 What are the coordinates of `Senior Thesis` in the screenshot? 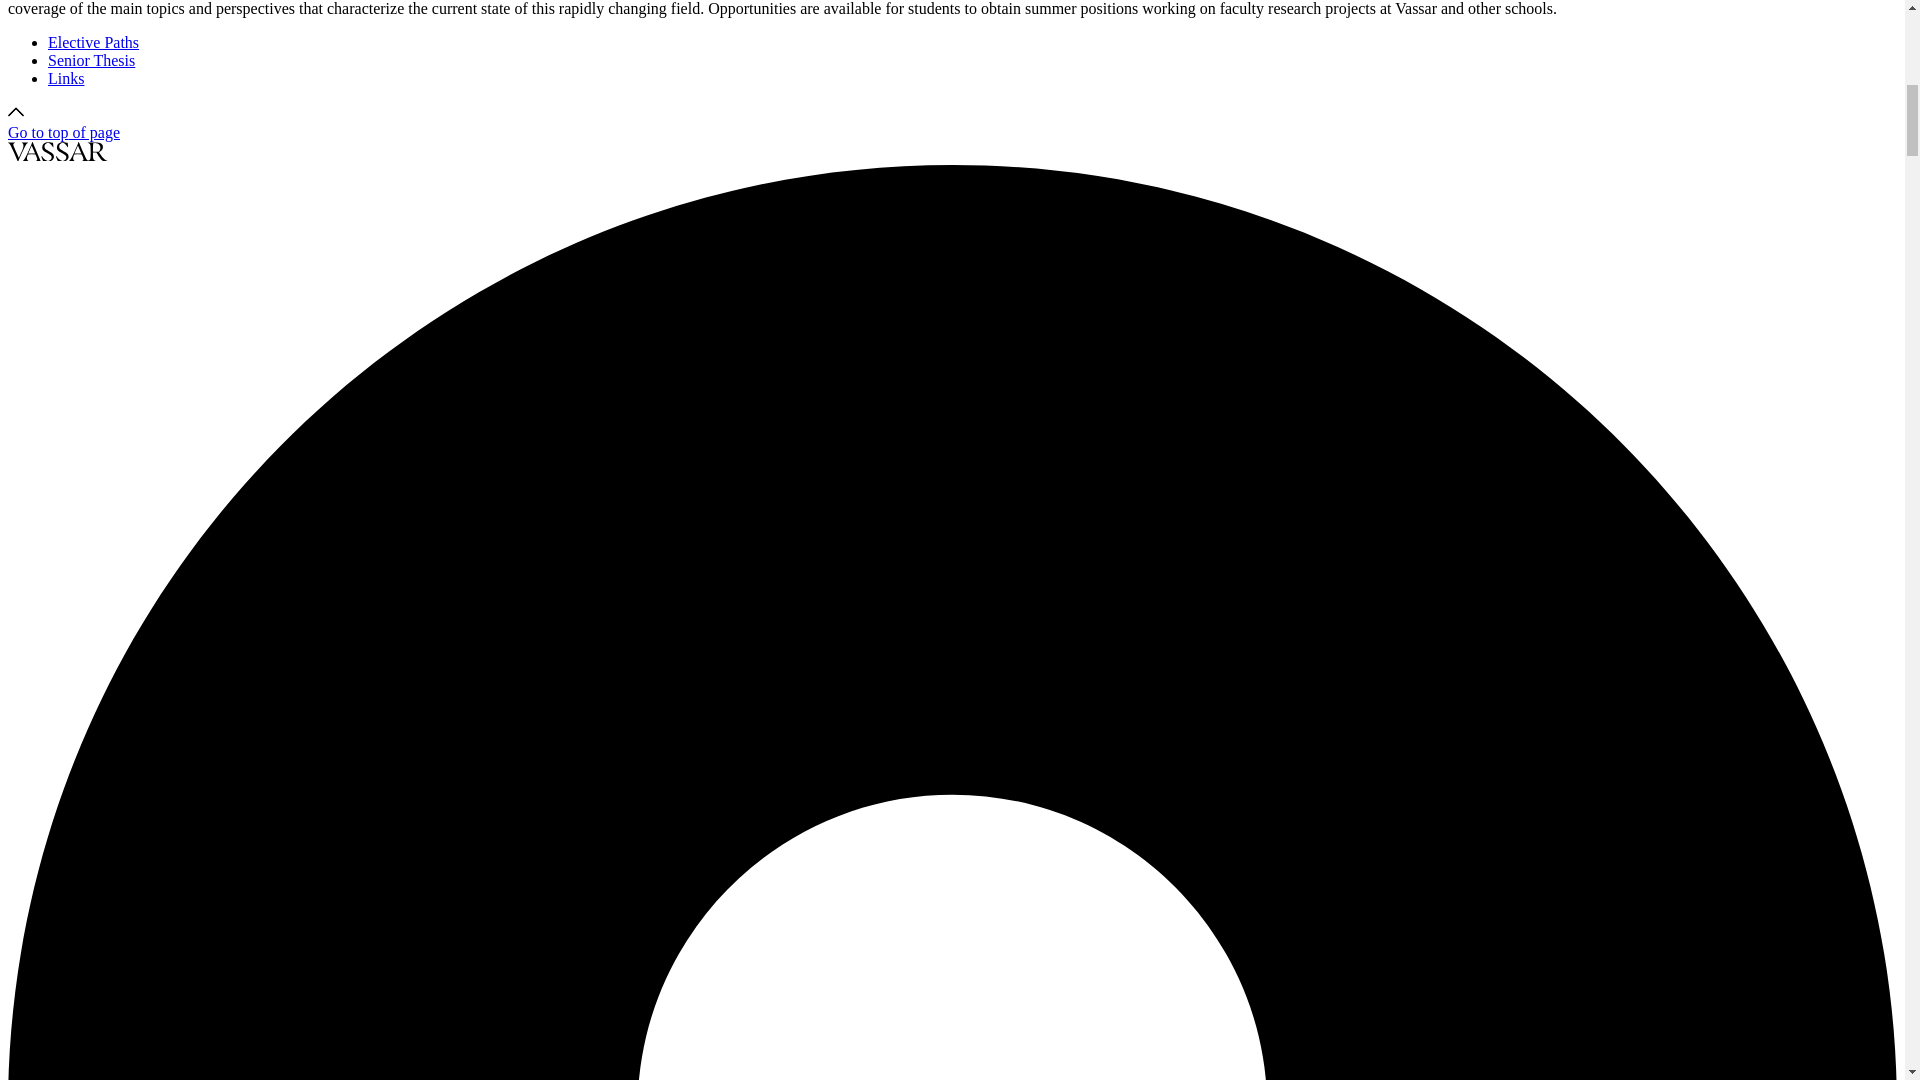 It's located at (91, 60).